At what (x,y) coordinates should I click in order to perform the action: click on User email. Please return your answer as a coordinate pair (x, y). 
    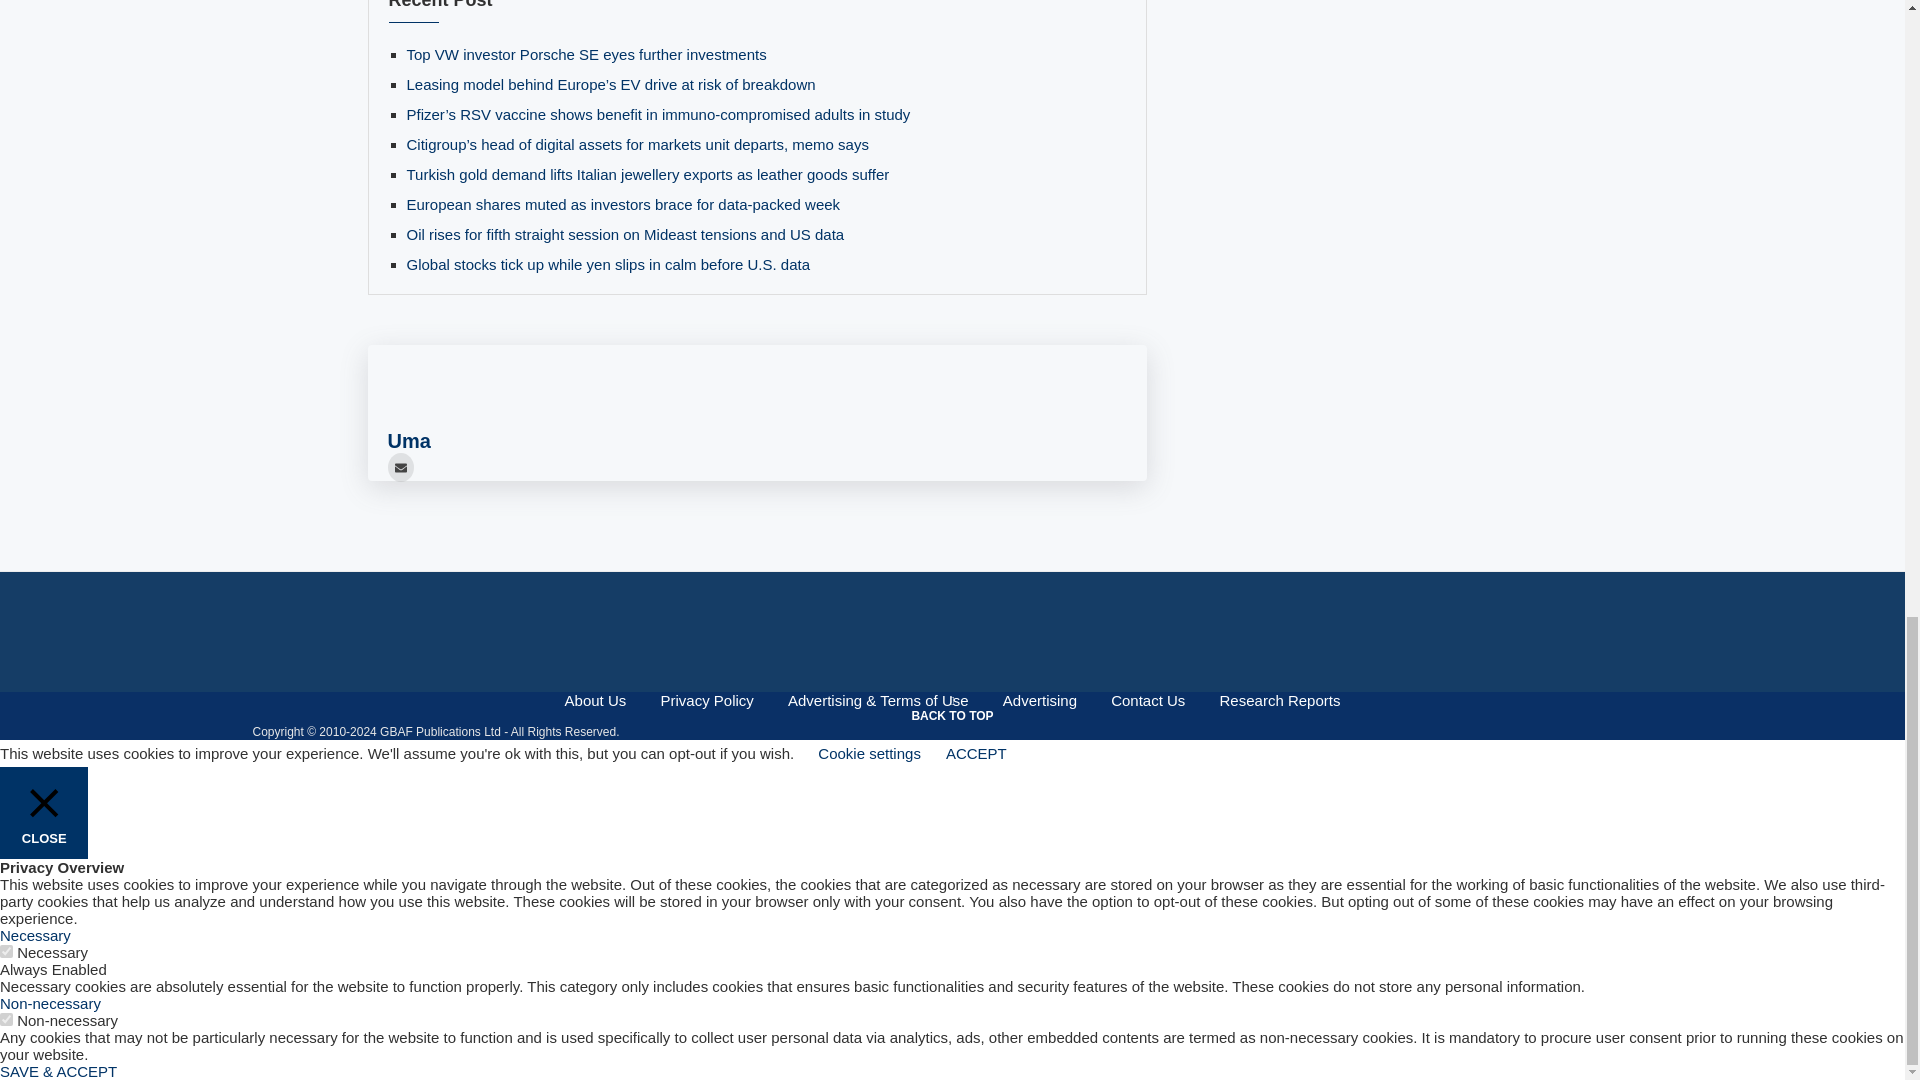
    Looking at the image, I should click on (400, 466).